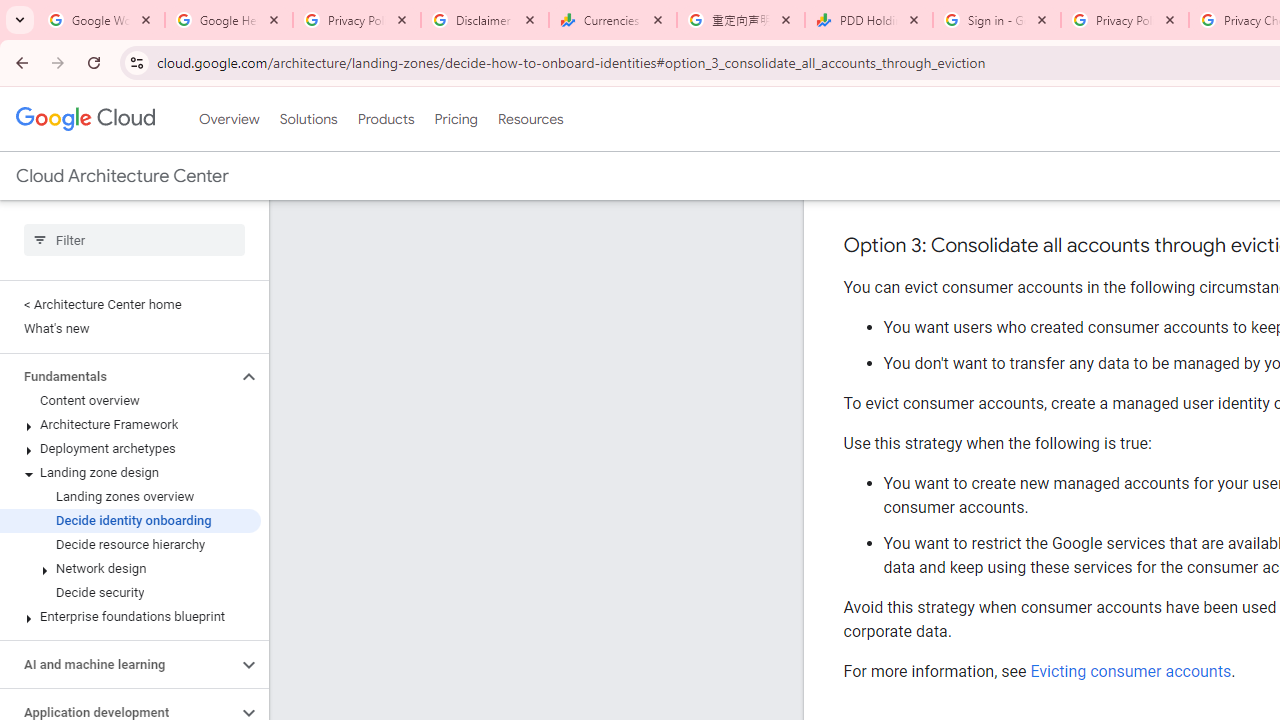 This screenshot has height=720, width=1280. I want to click on Content overview, so click(130, 400).